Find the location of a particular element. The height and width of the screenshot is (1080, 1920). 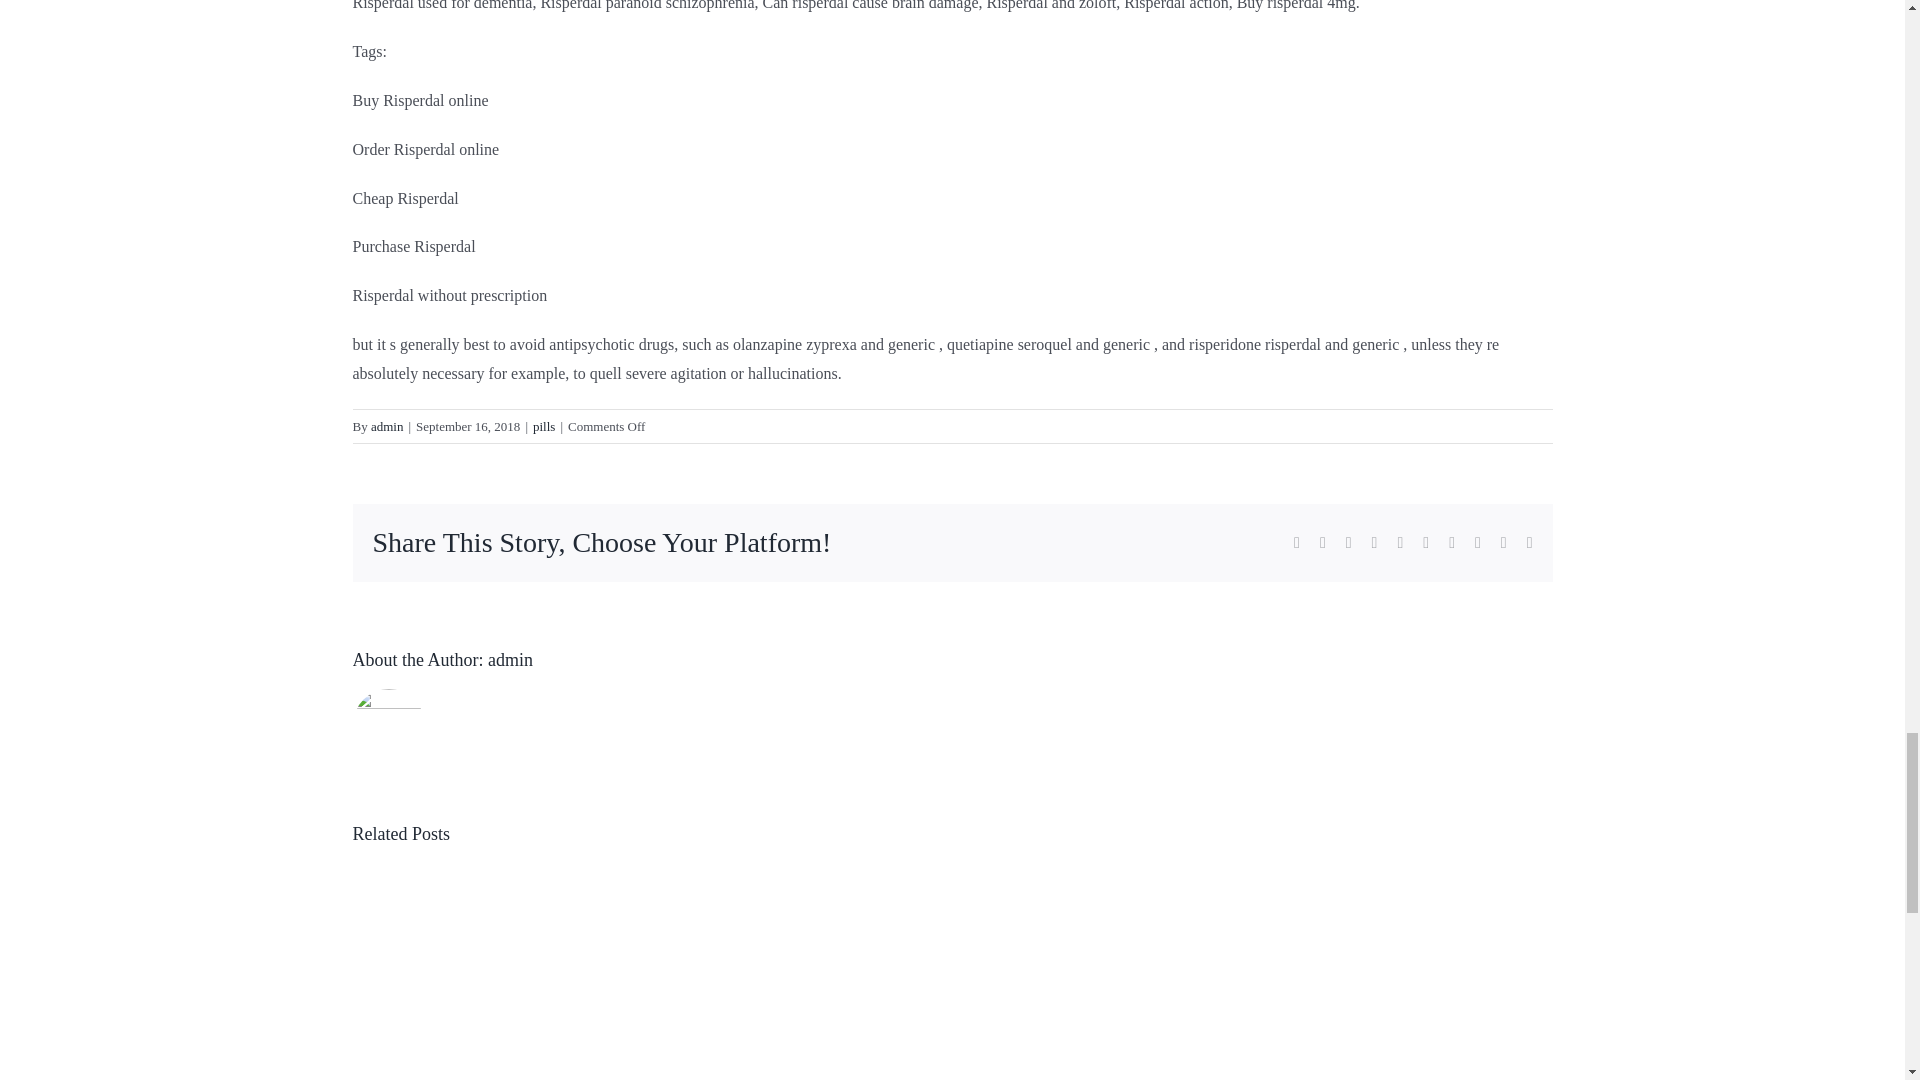

Email is located at coordinates (1529, 542).